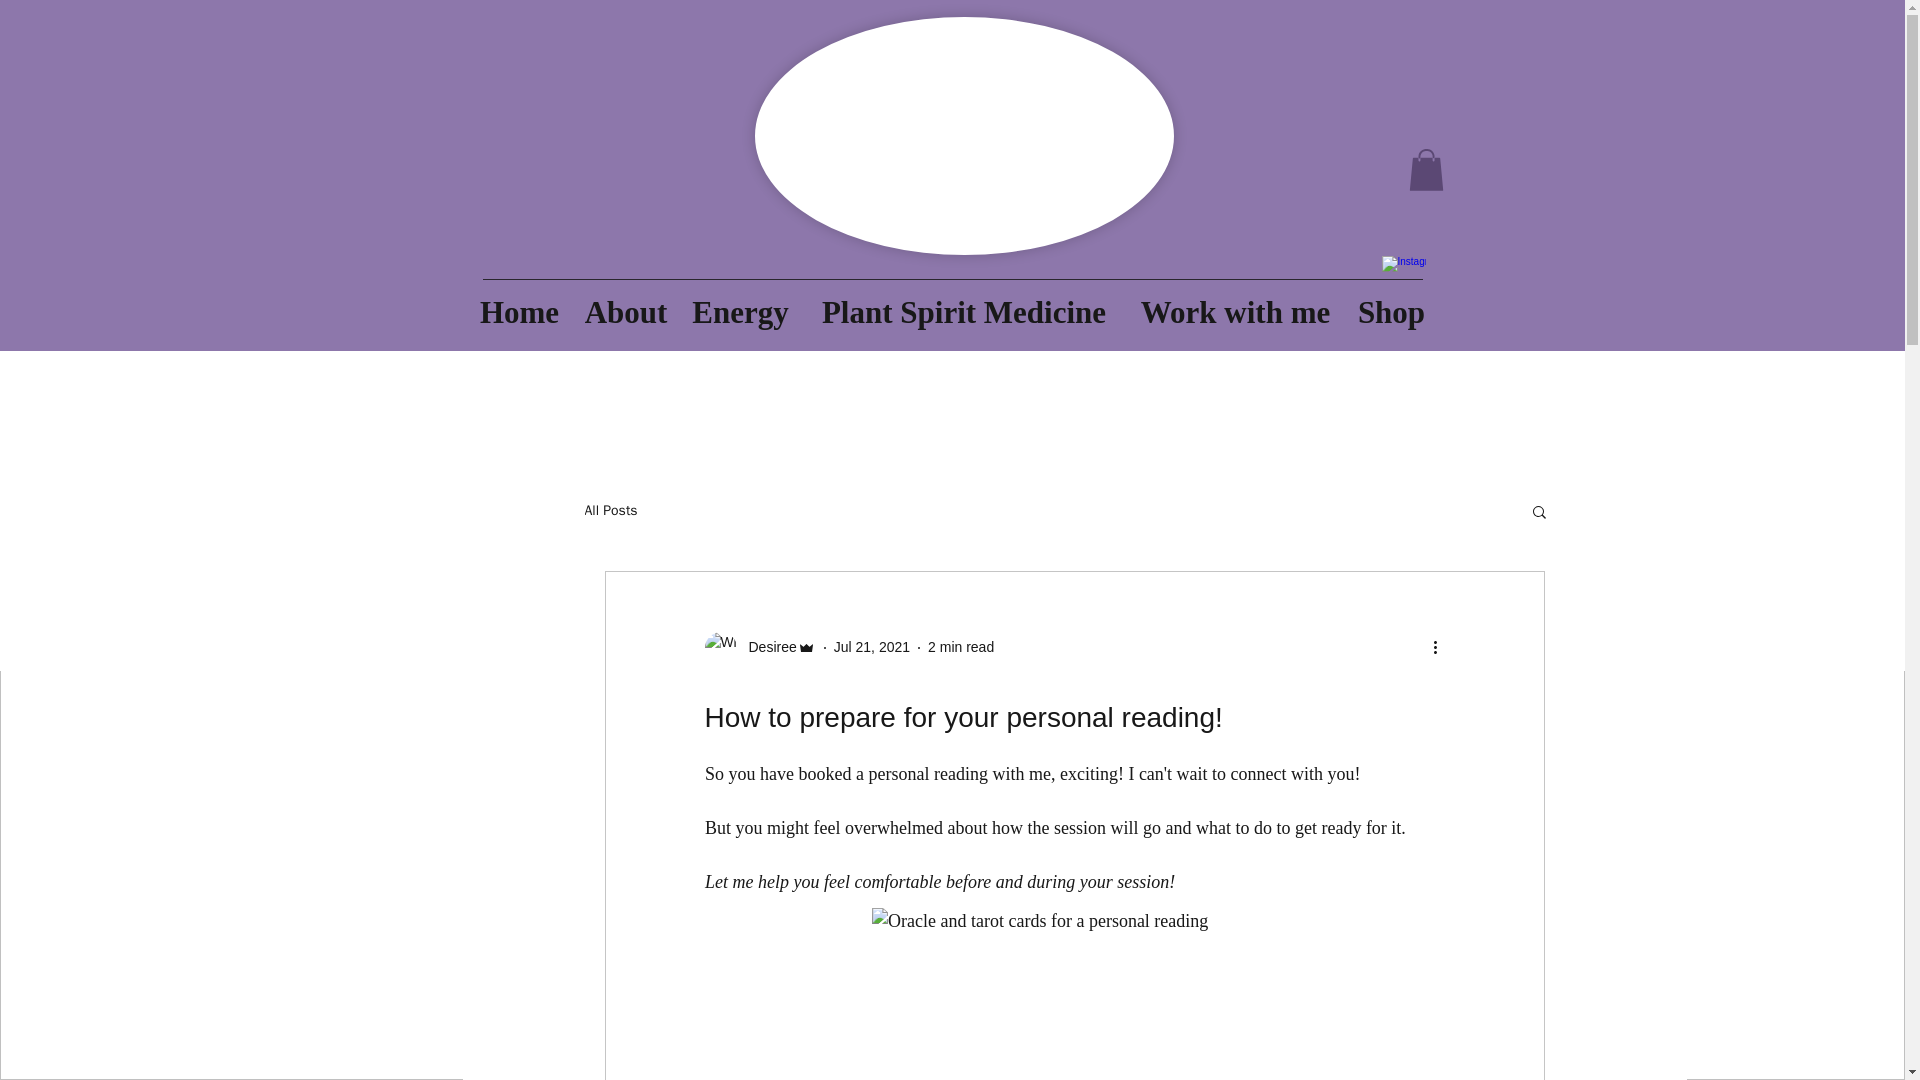 This screenshot has height=1080, width=1920. What do you see at coordinates (1234, 305) in the screenshot?
I see `Work with me` at bounding box center [1234, 305].